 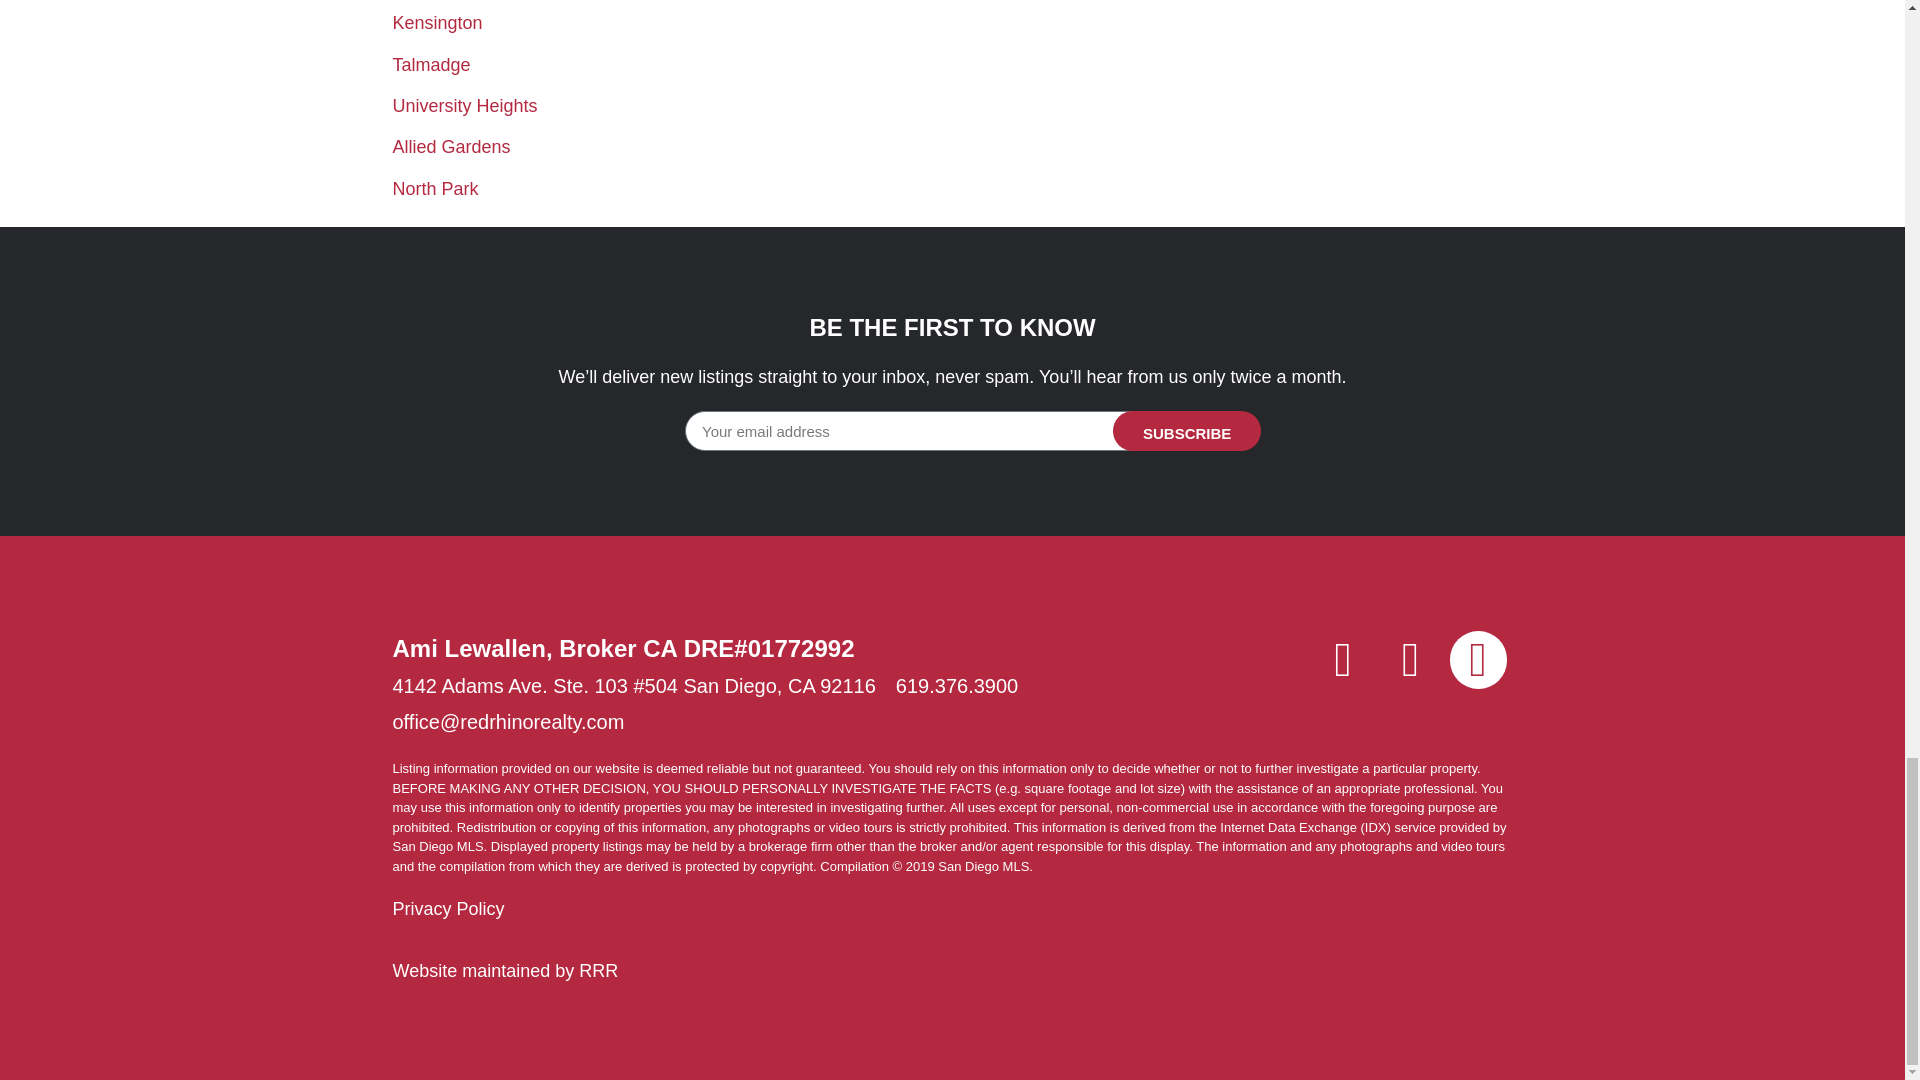 I want to click on Allied Gardens, so click(x=450, y=146).